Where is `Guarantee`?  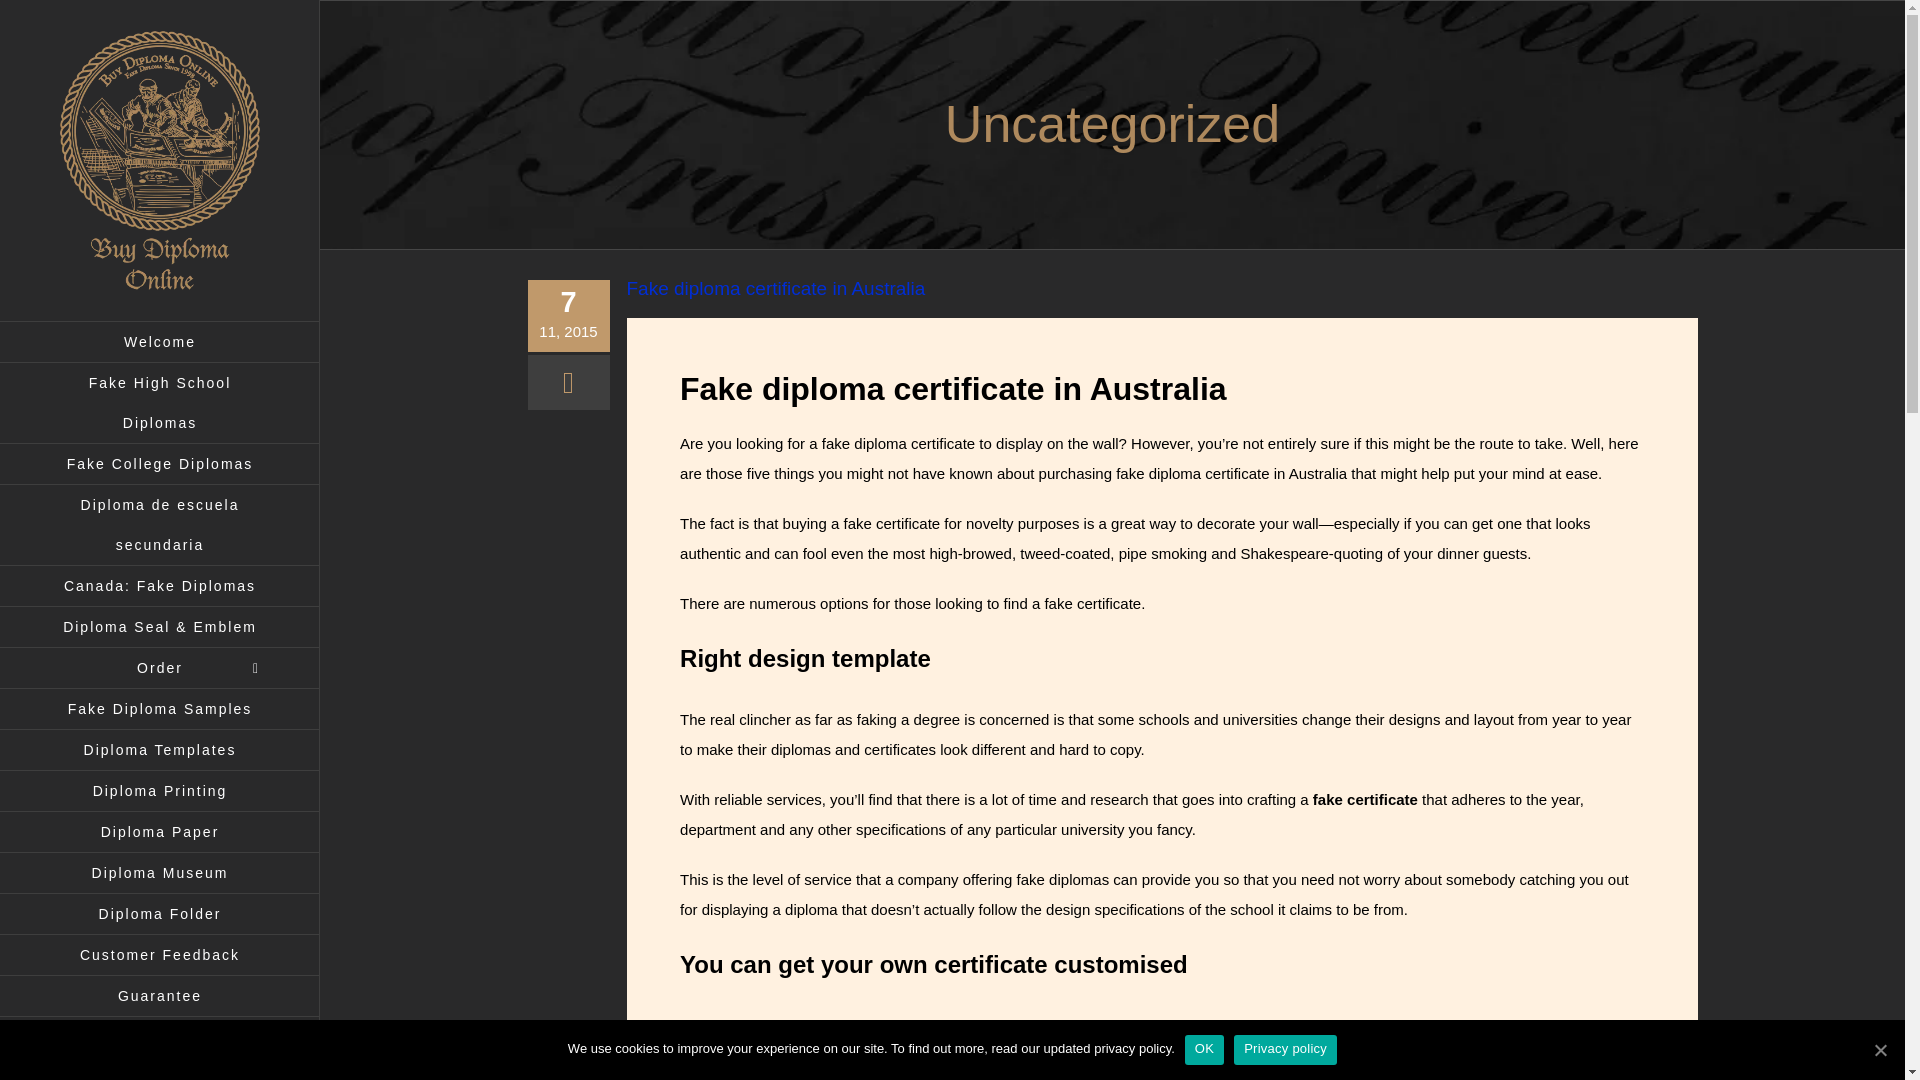 Guarantee is located at coordinates (160, 996).